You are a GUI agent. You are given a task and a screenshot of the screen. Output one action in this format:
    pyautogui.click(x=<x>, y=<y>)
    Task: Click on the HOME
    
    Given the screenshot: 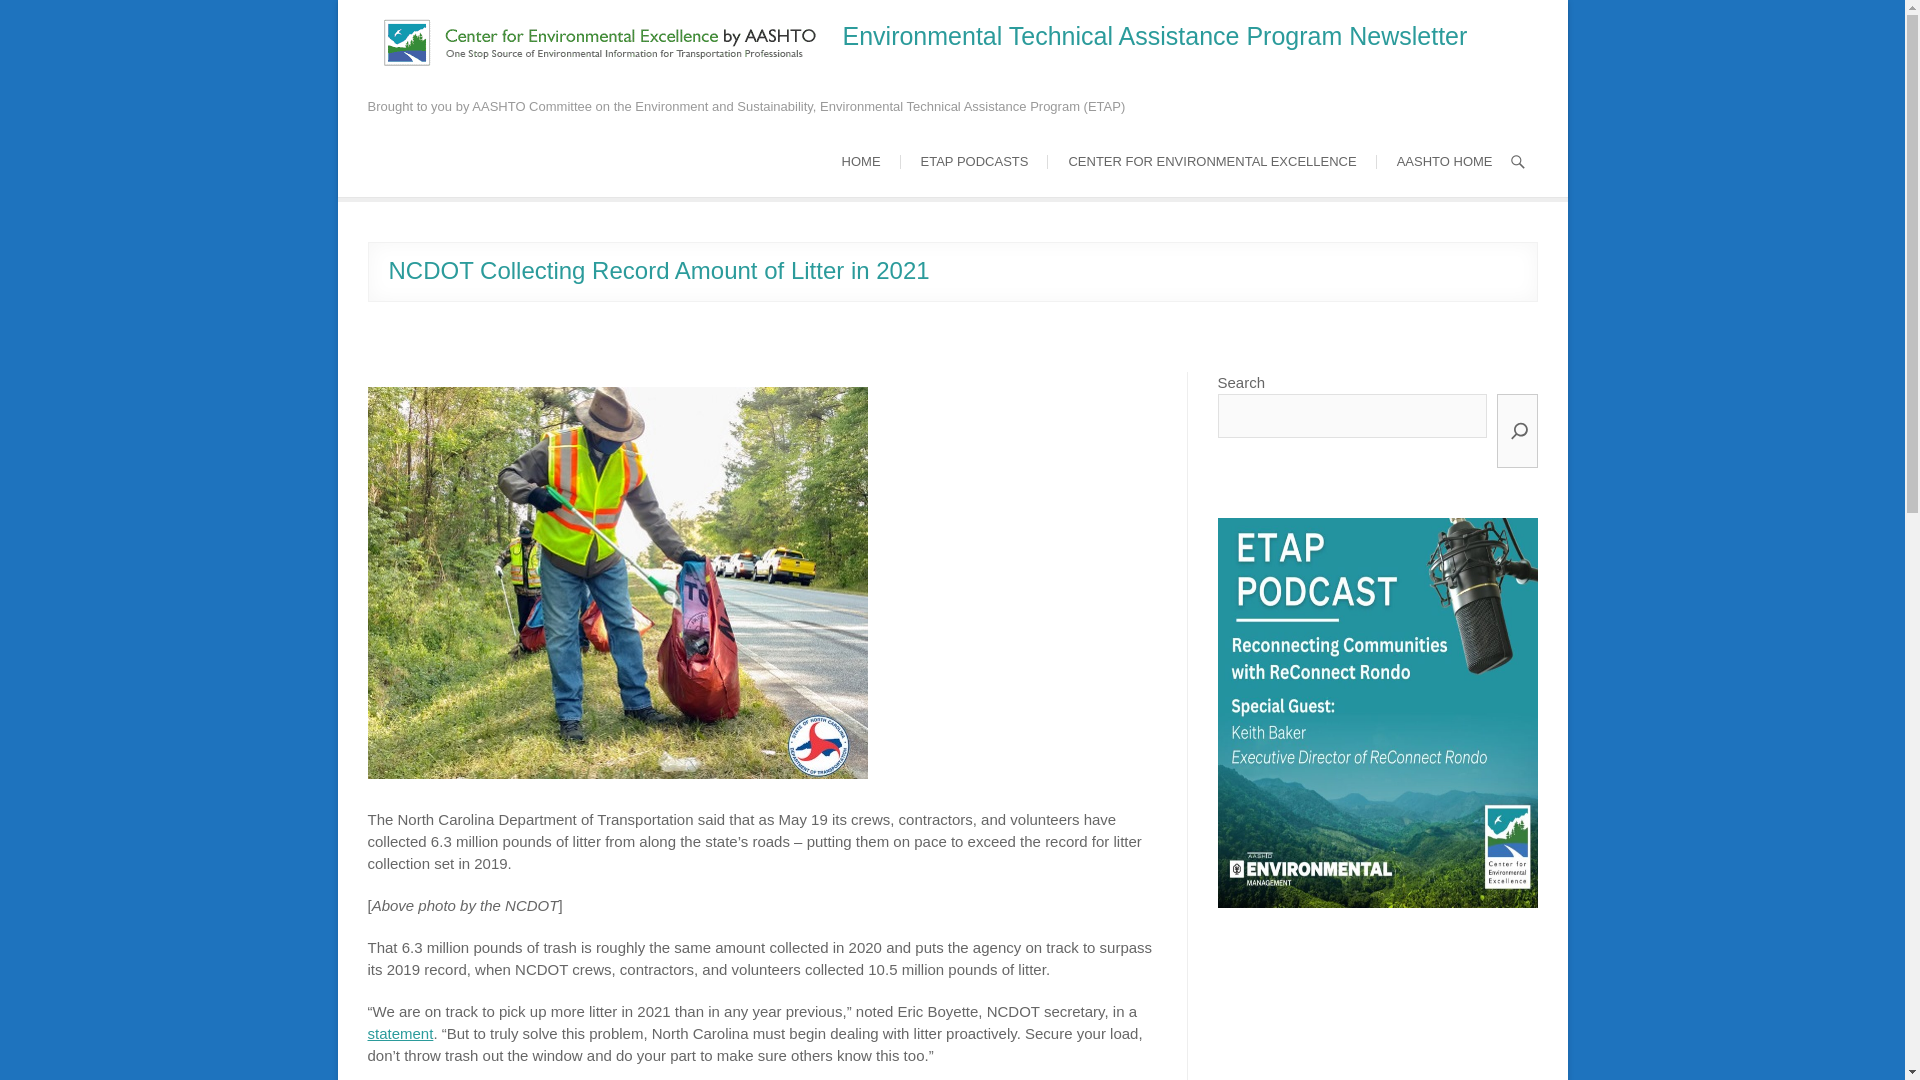 What is the action you would take?
    pyautogui.click(x=860, y=162)
    